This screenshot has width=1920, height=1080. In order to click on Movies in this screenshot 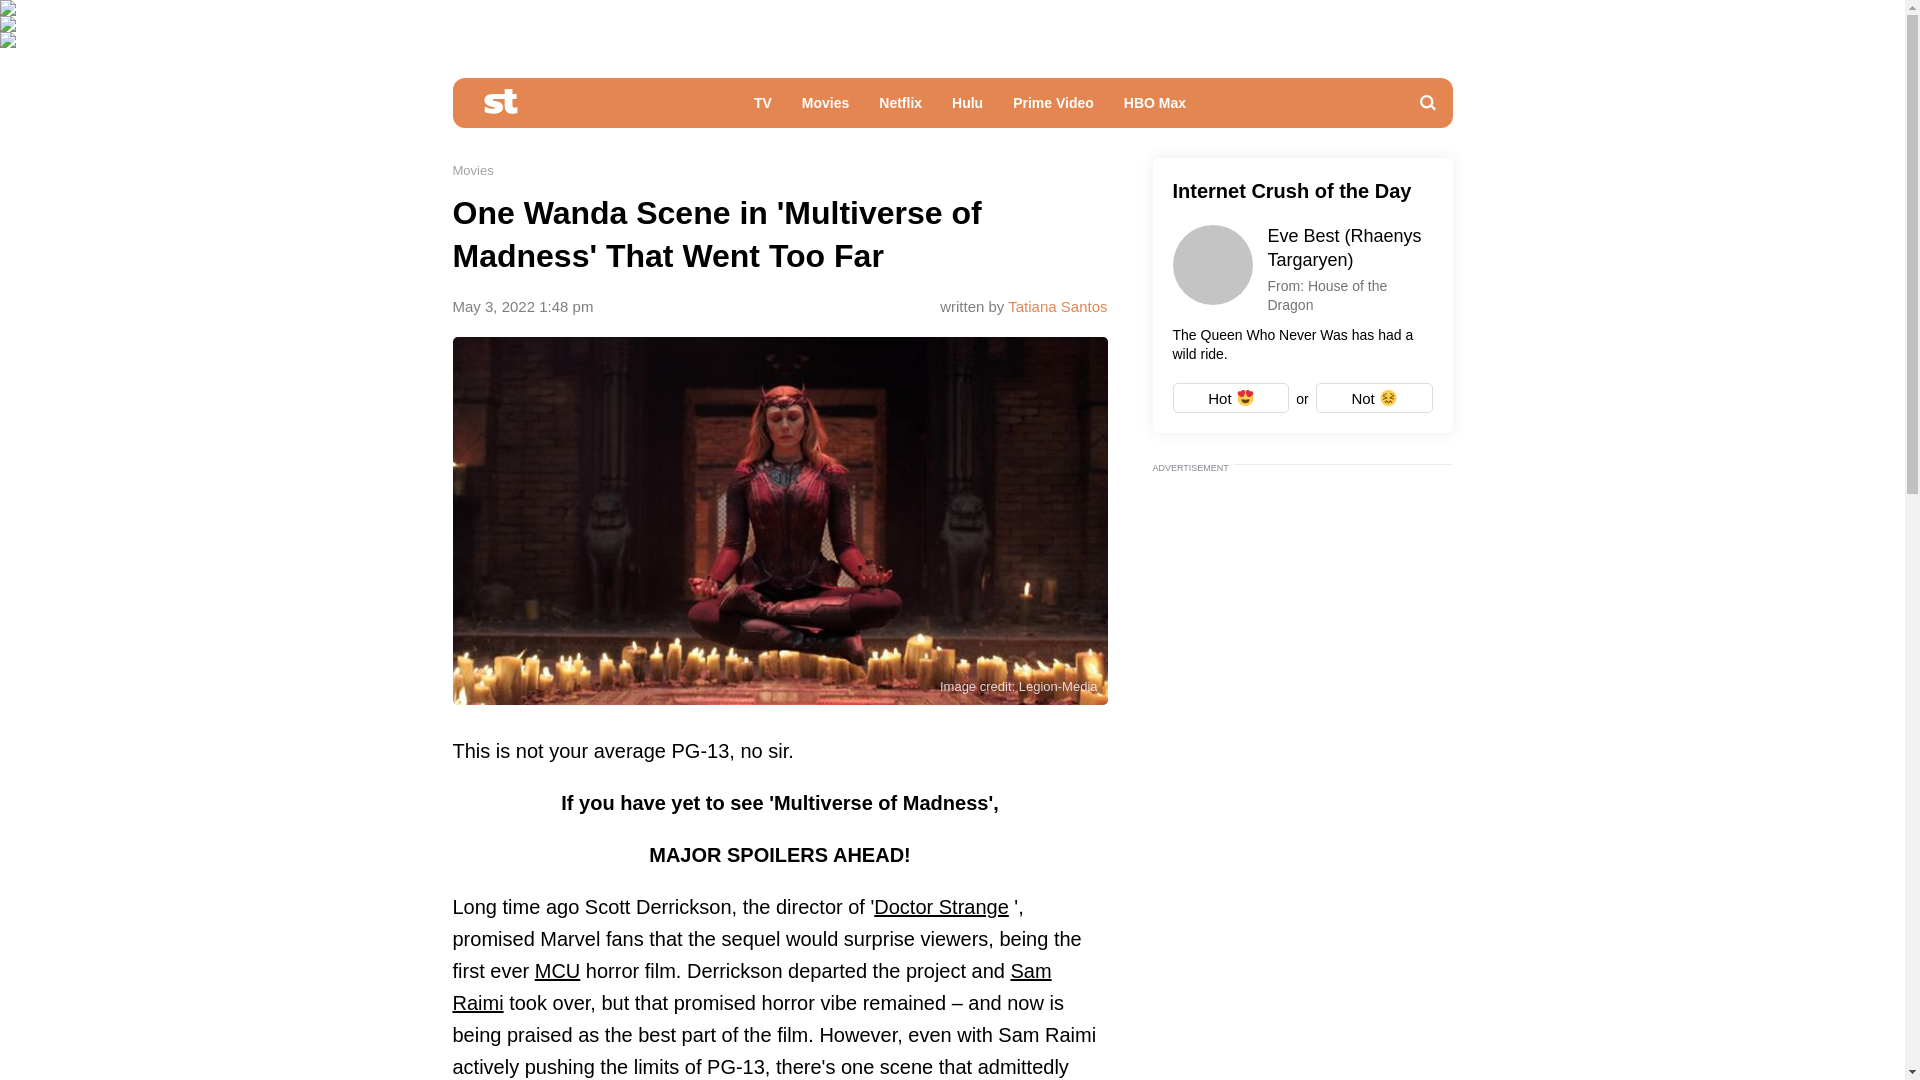, I will do `click(826, 108)`.